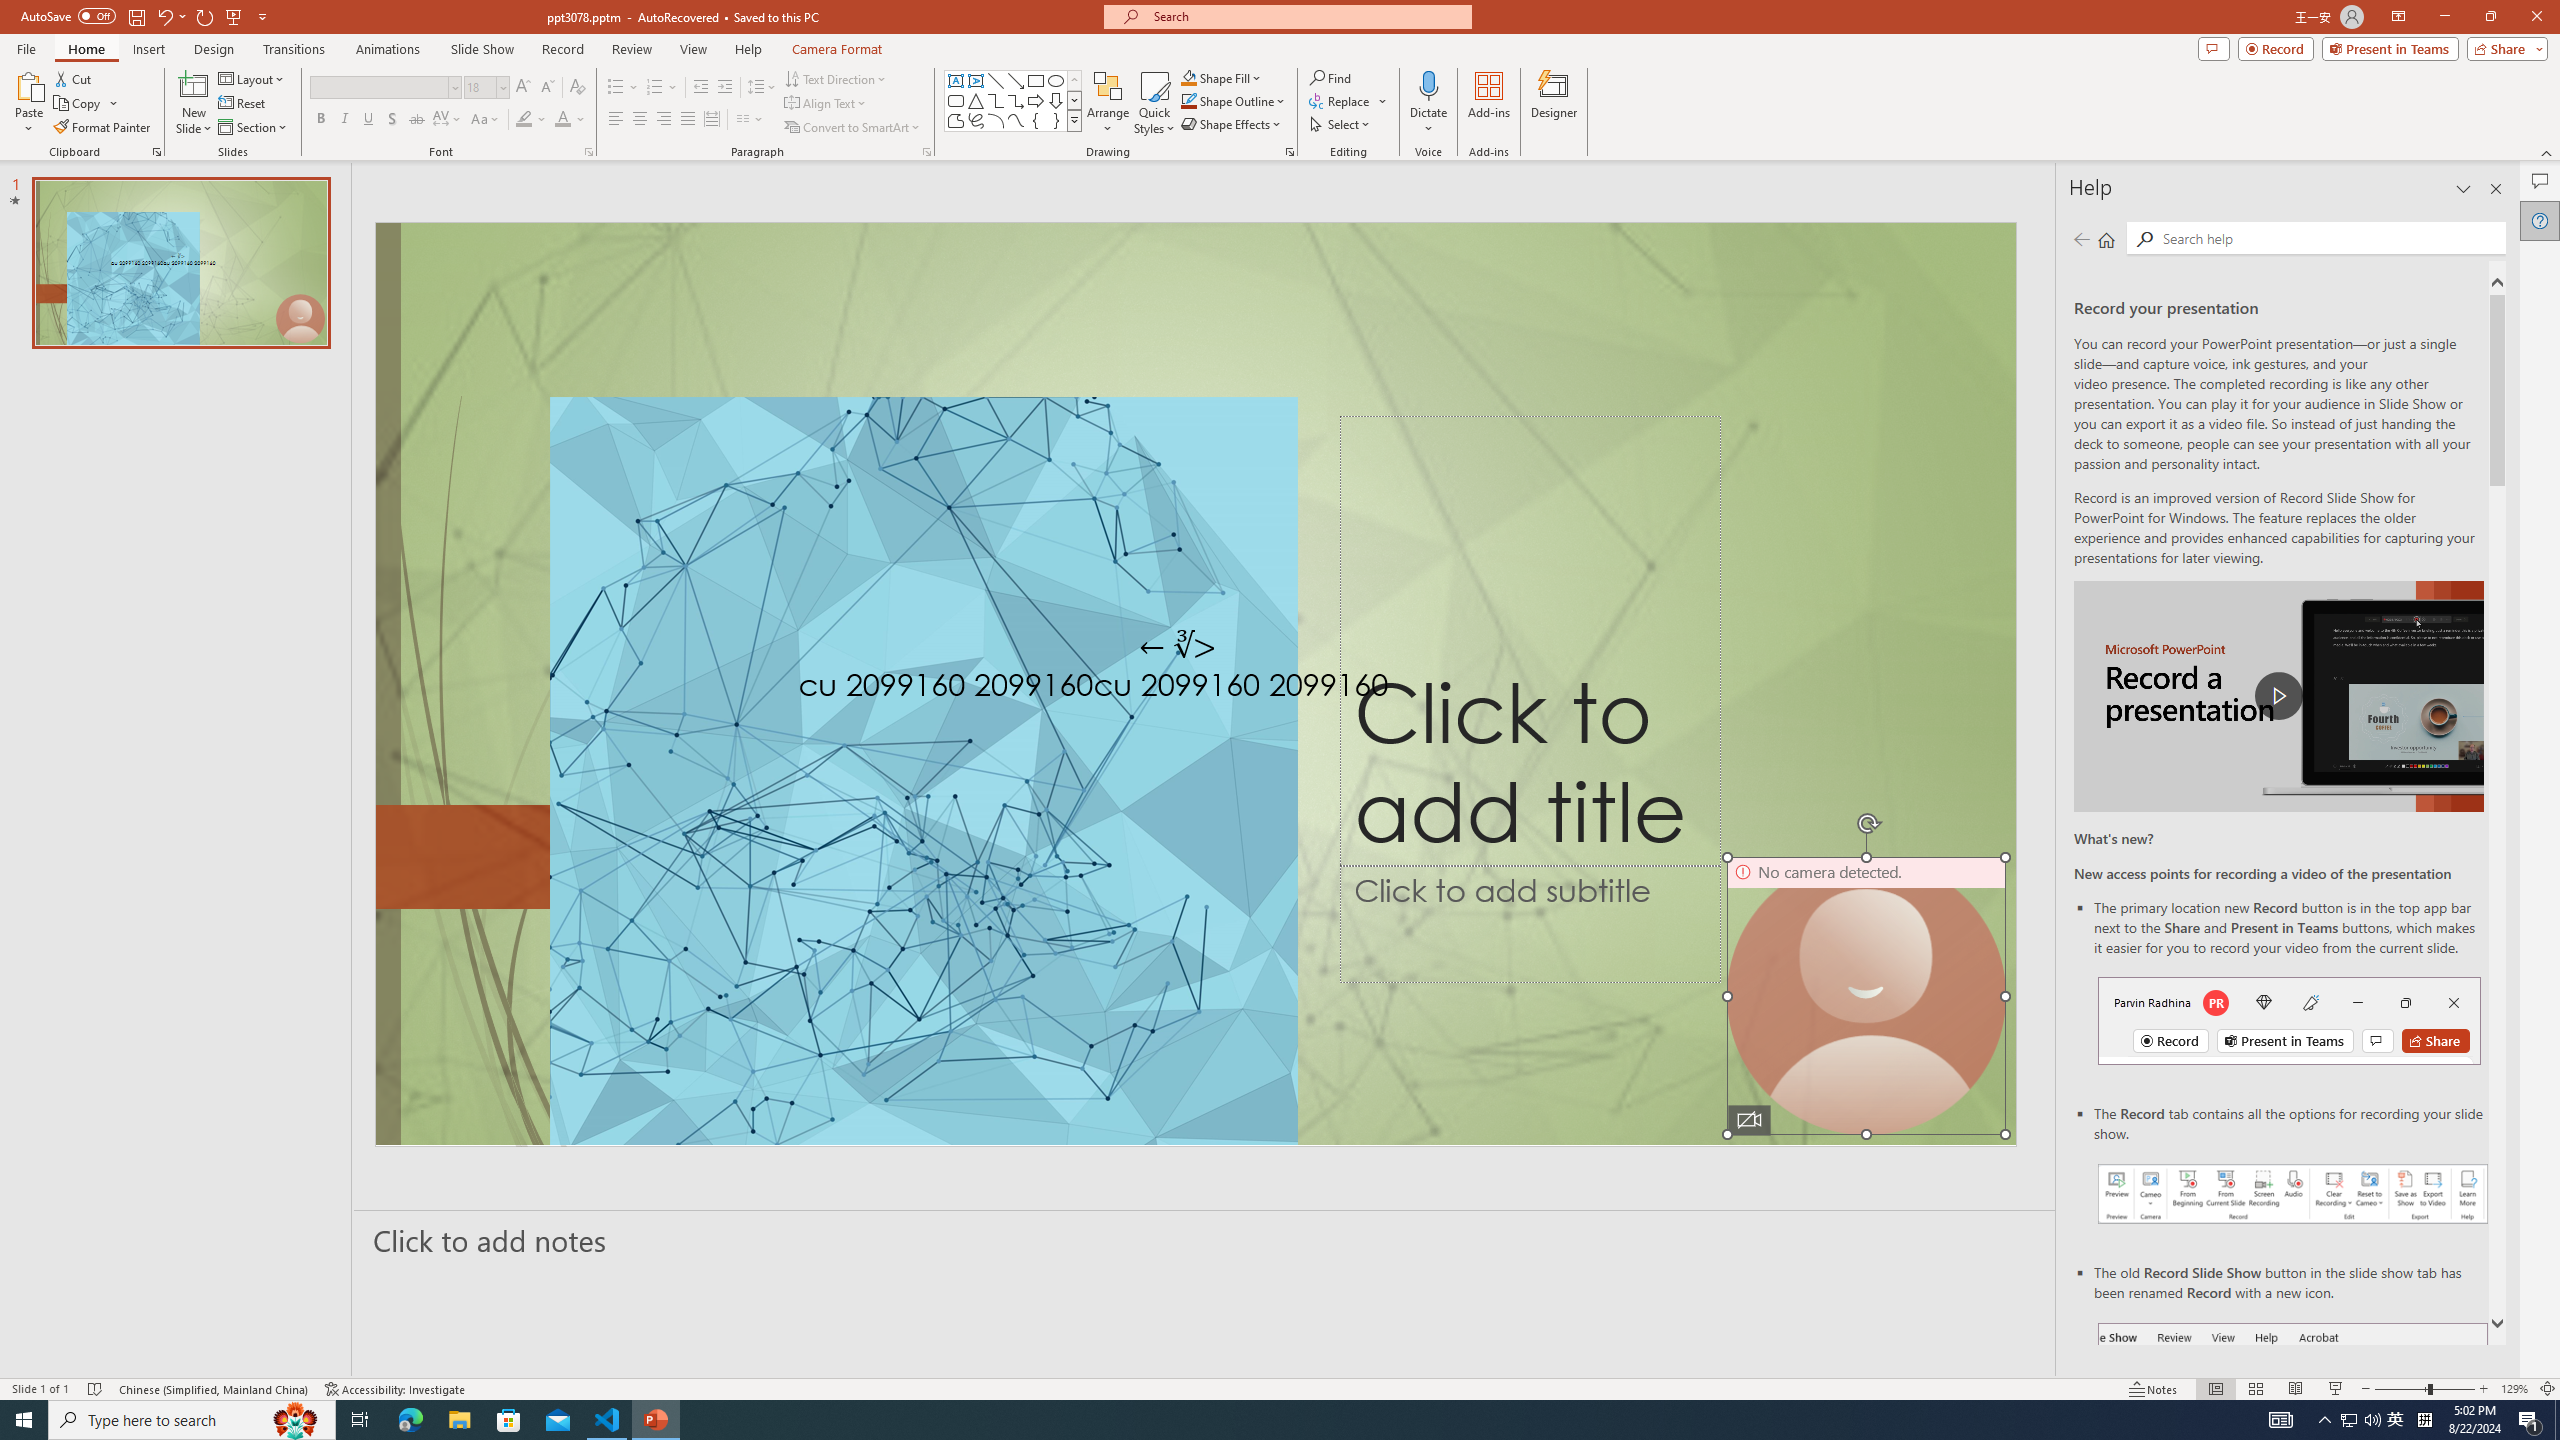 Image resolution: width=2560 pixels, height=1440 pixels. I want to click on Font Size, so click(480, 86).